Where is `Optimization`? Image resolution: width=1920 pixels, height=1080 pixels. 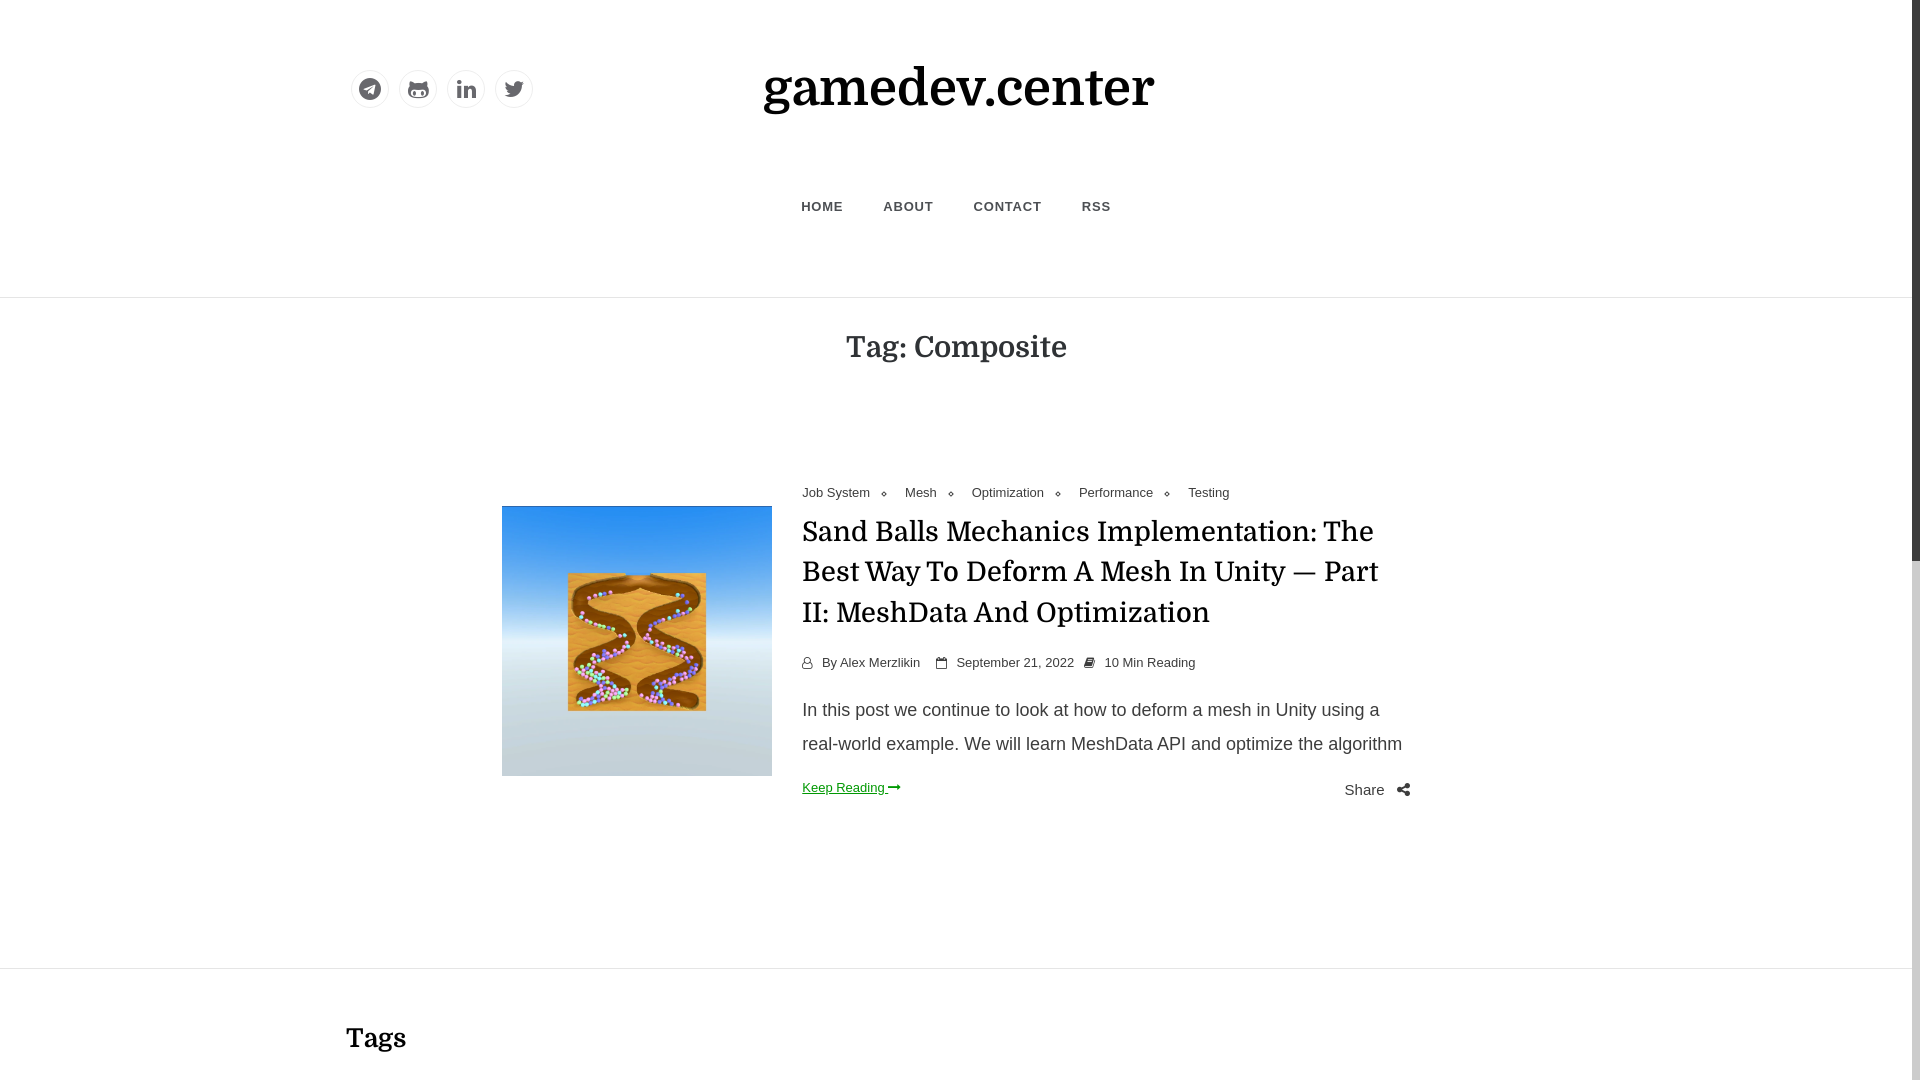
Optimization is located at coordinates (1024, 492).